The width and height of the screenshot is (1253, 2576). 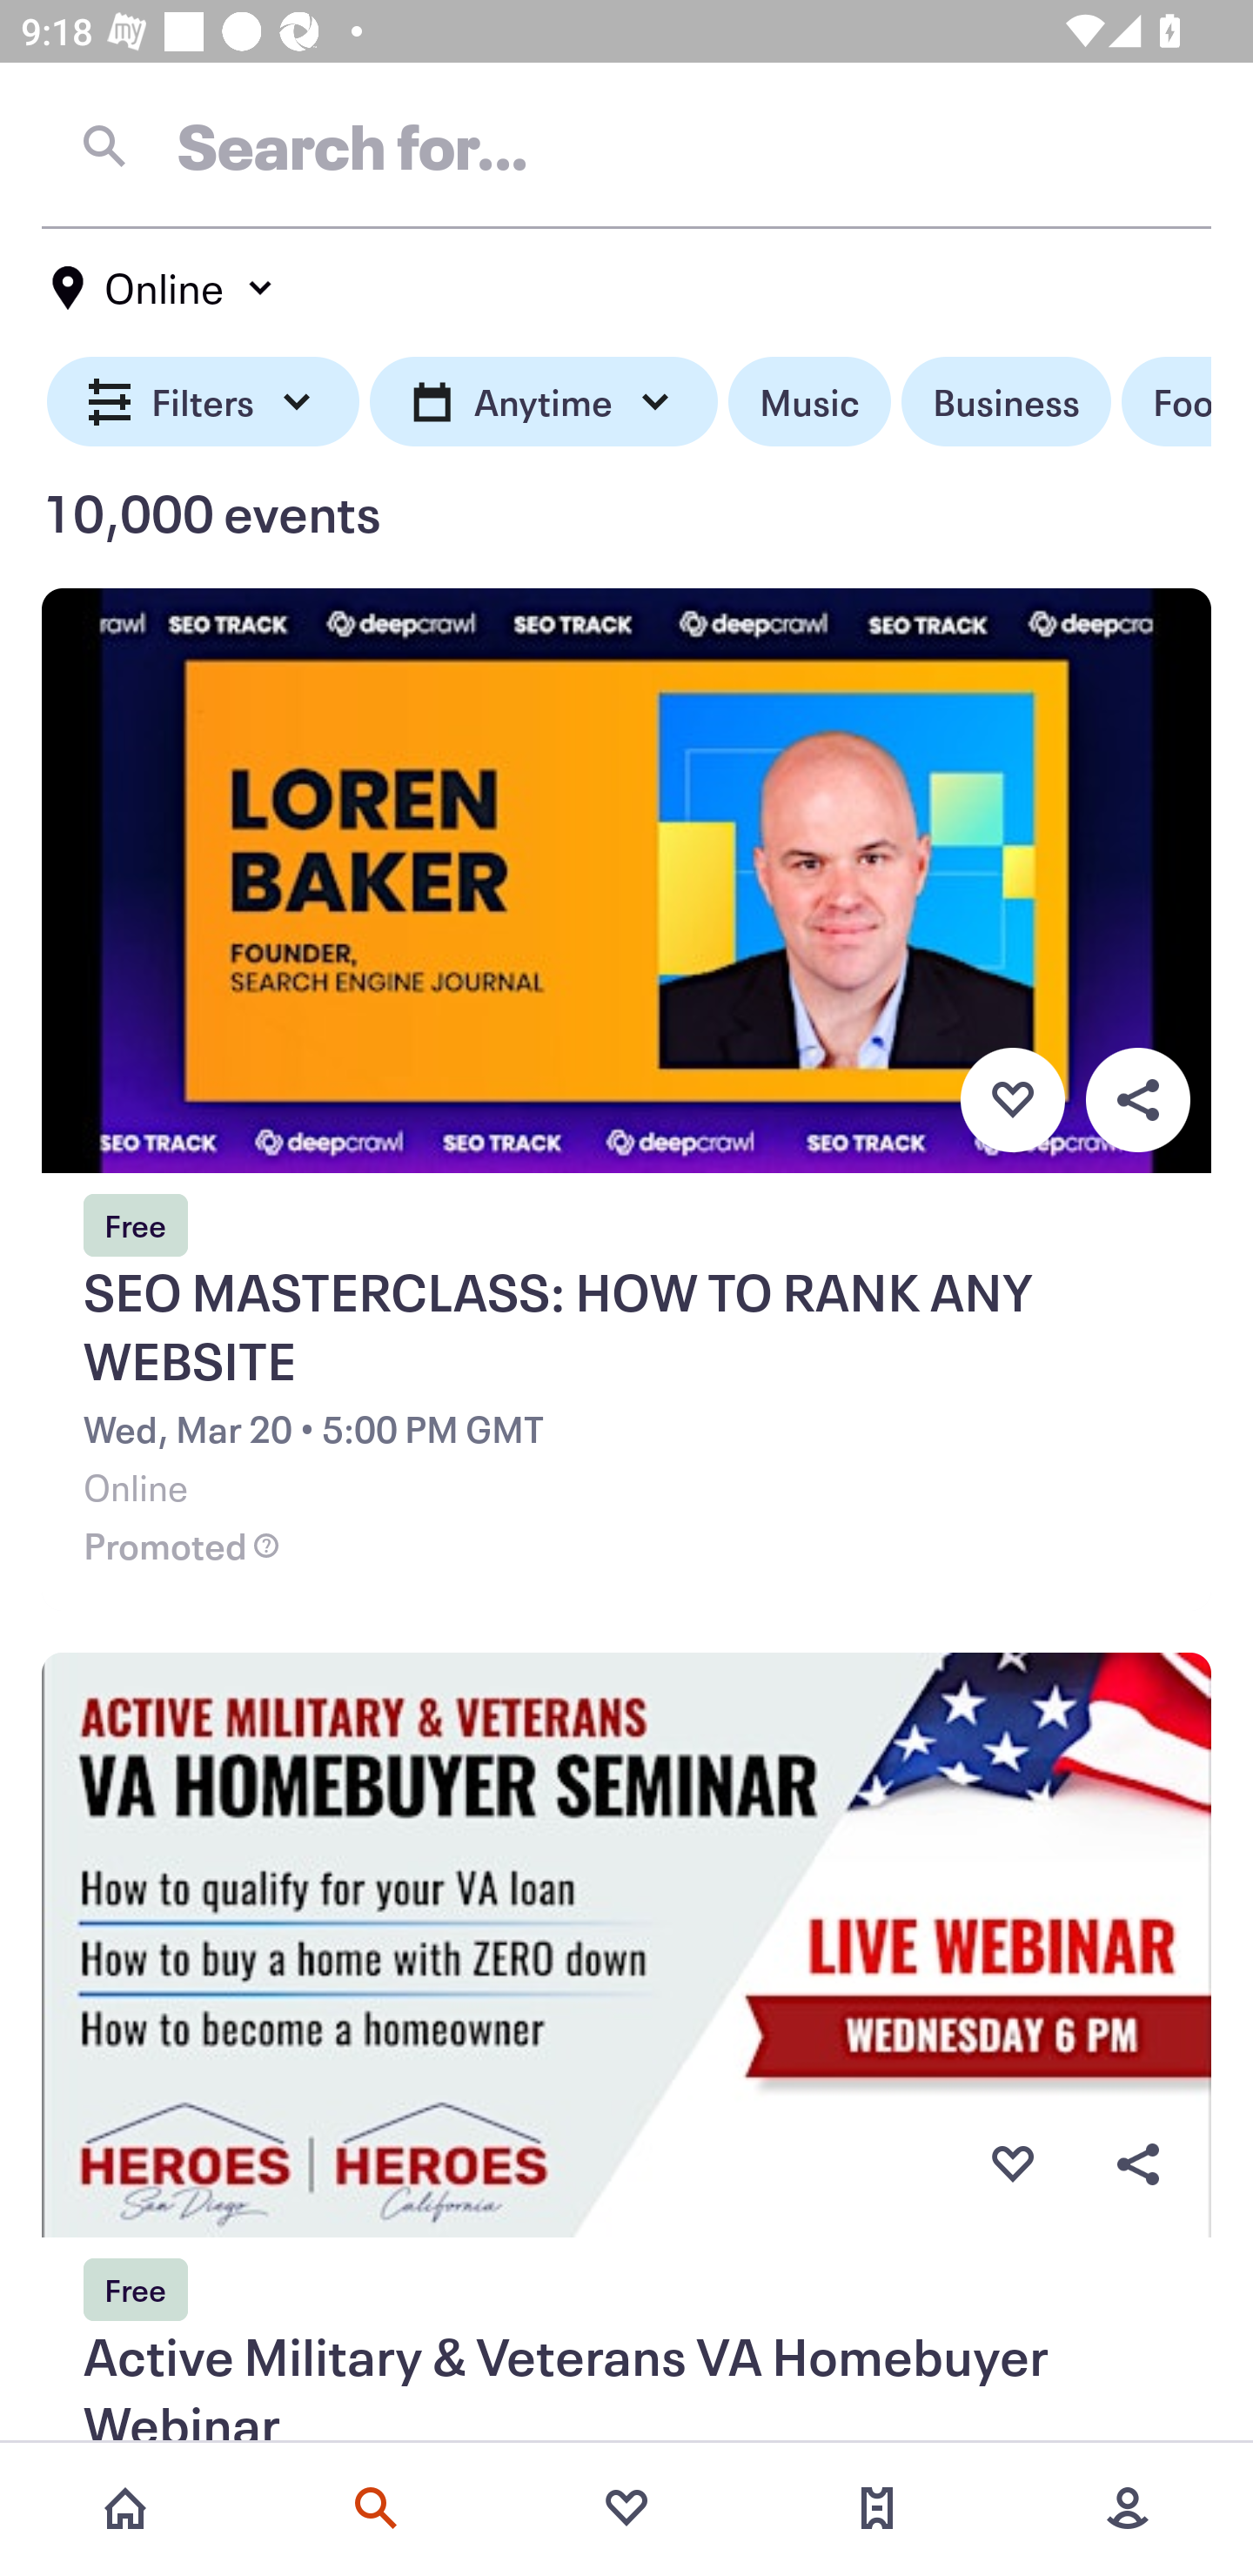 What do you see at coordinates (626, 145) in the screenshot?
I see `Search for…` at bounding box center [626, 145].